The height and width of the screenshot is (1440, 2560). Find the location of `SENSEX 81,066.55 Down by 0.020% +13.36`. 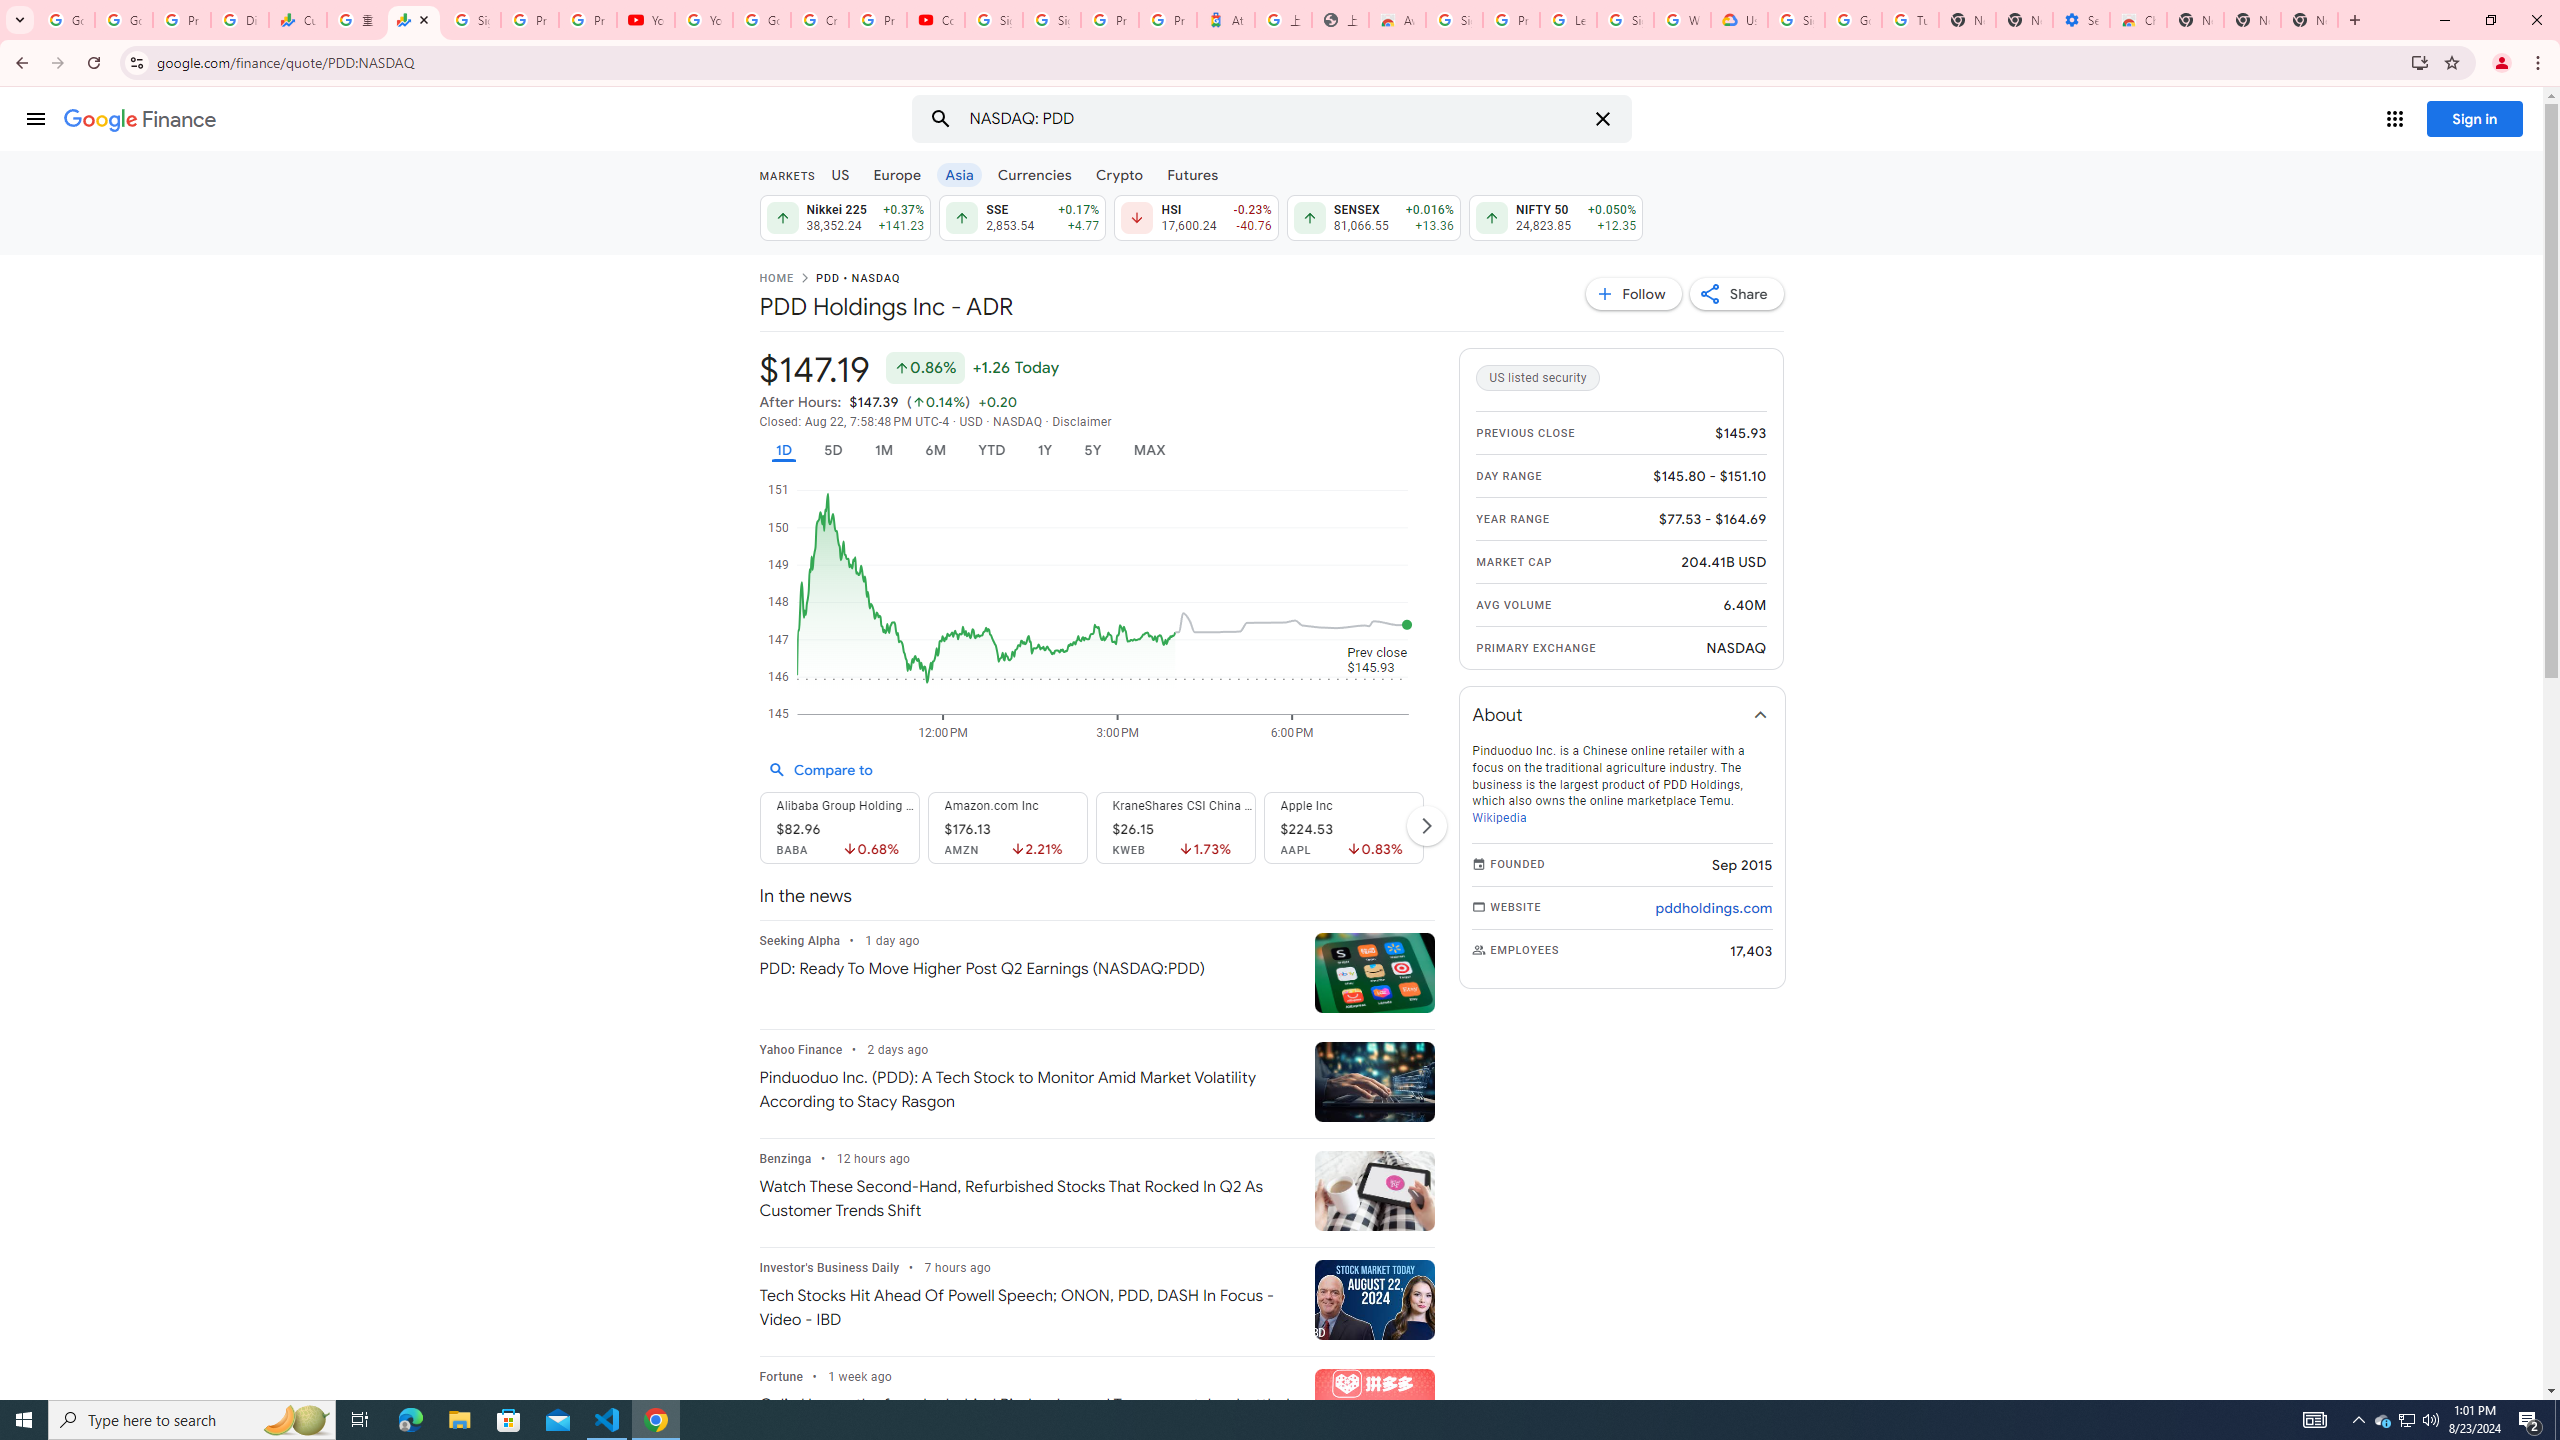

SENSEX 81,066.55 Down by 0.020% +13.36 is located at coordinates (1373, 217).